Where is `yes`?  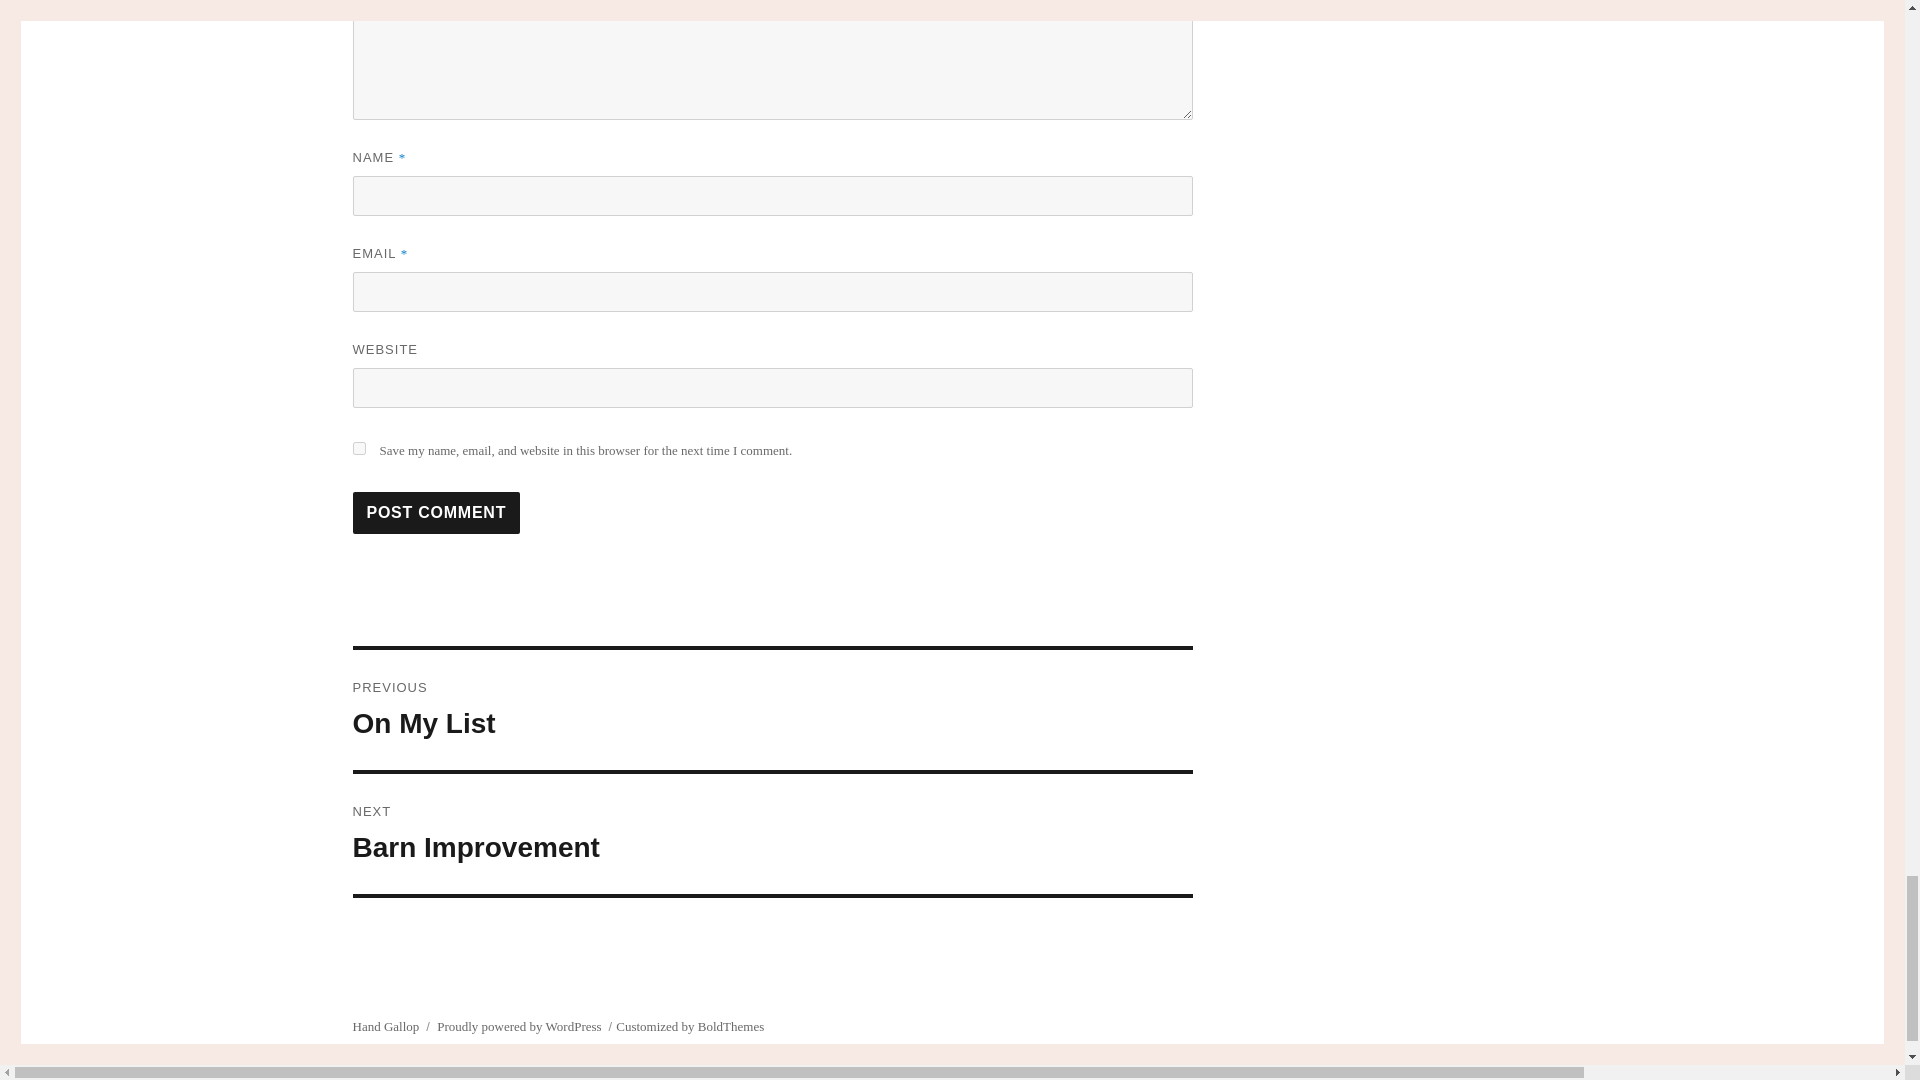
yes is located at coordinates (358, 448).